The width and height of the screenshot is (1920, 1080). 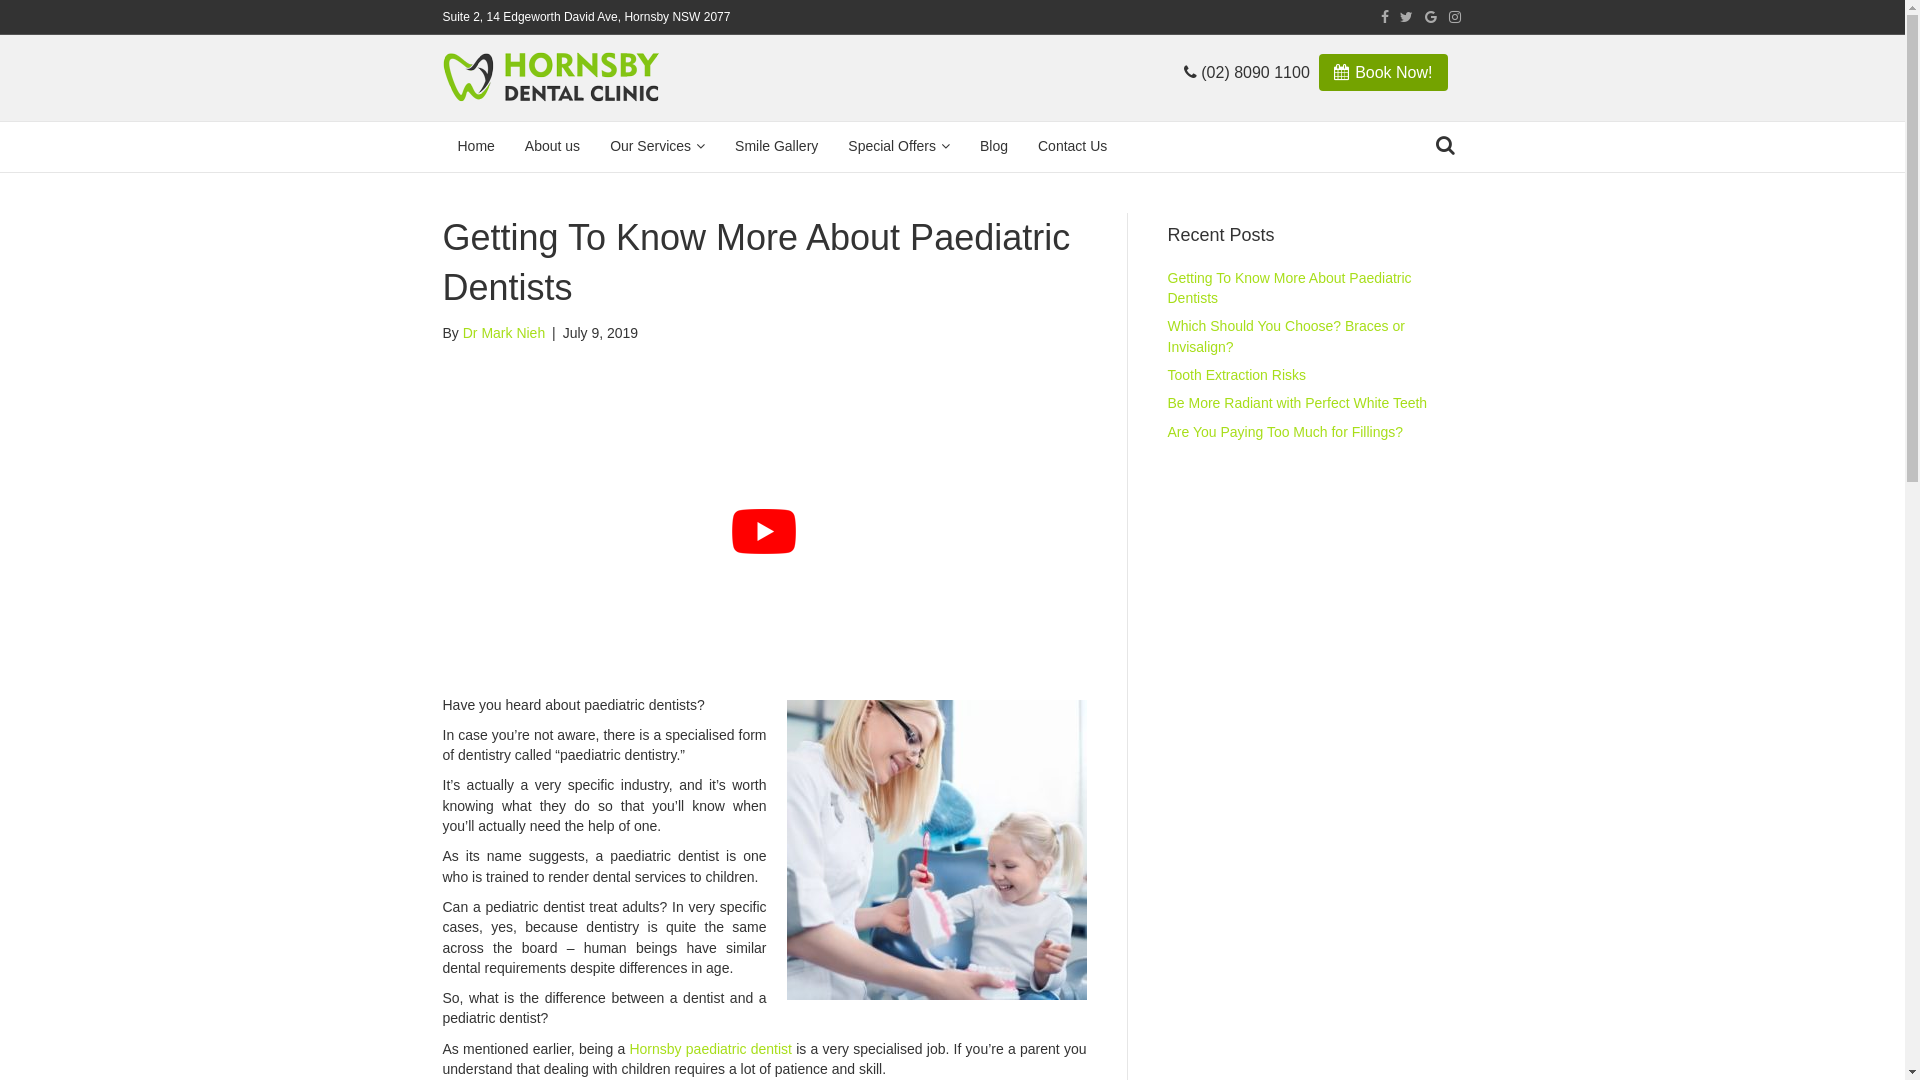 I want to click on Are You Paying Too Much for Fillings?, so click(x=1286, y=432).